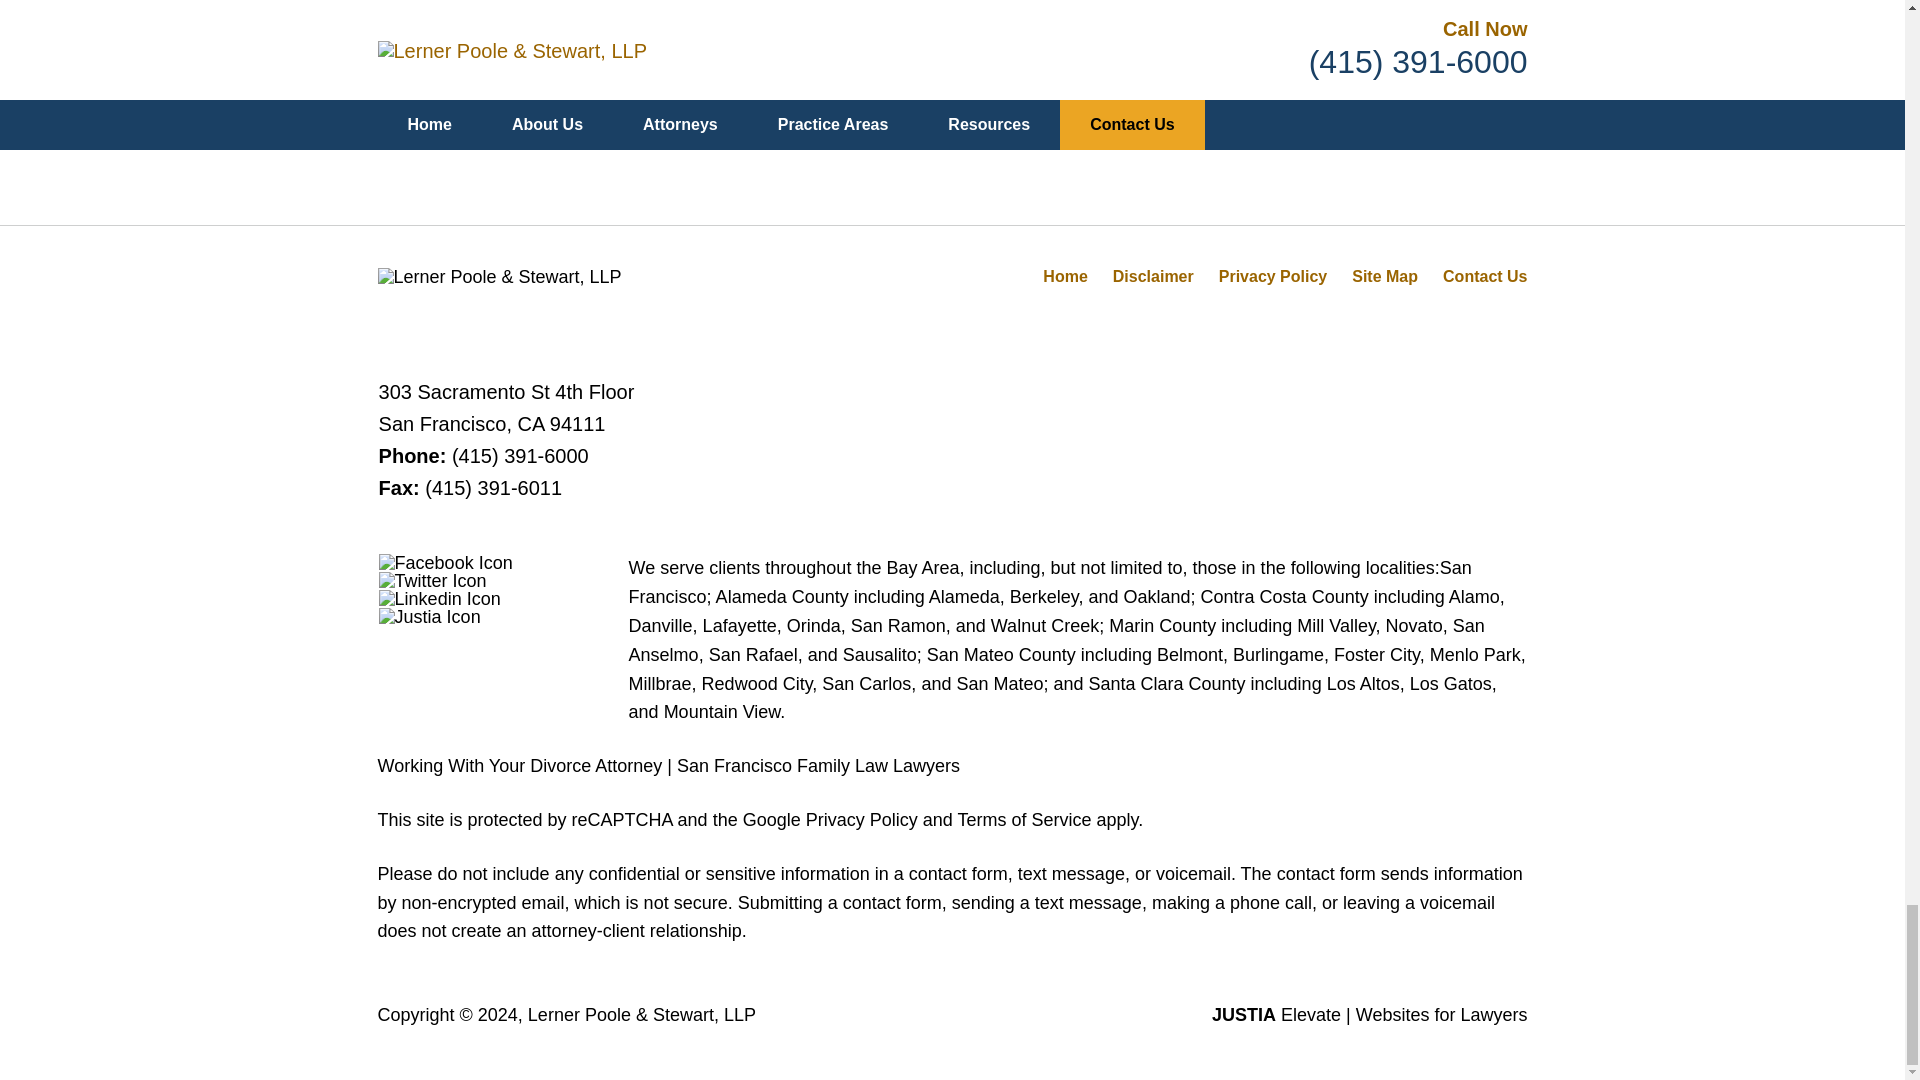  What do you see at coordinates (1064, 276) in the screenshot?
I see `Home` at bounding box center [1064, 276].